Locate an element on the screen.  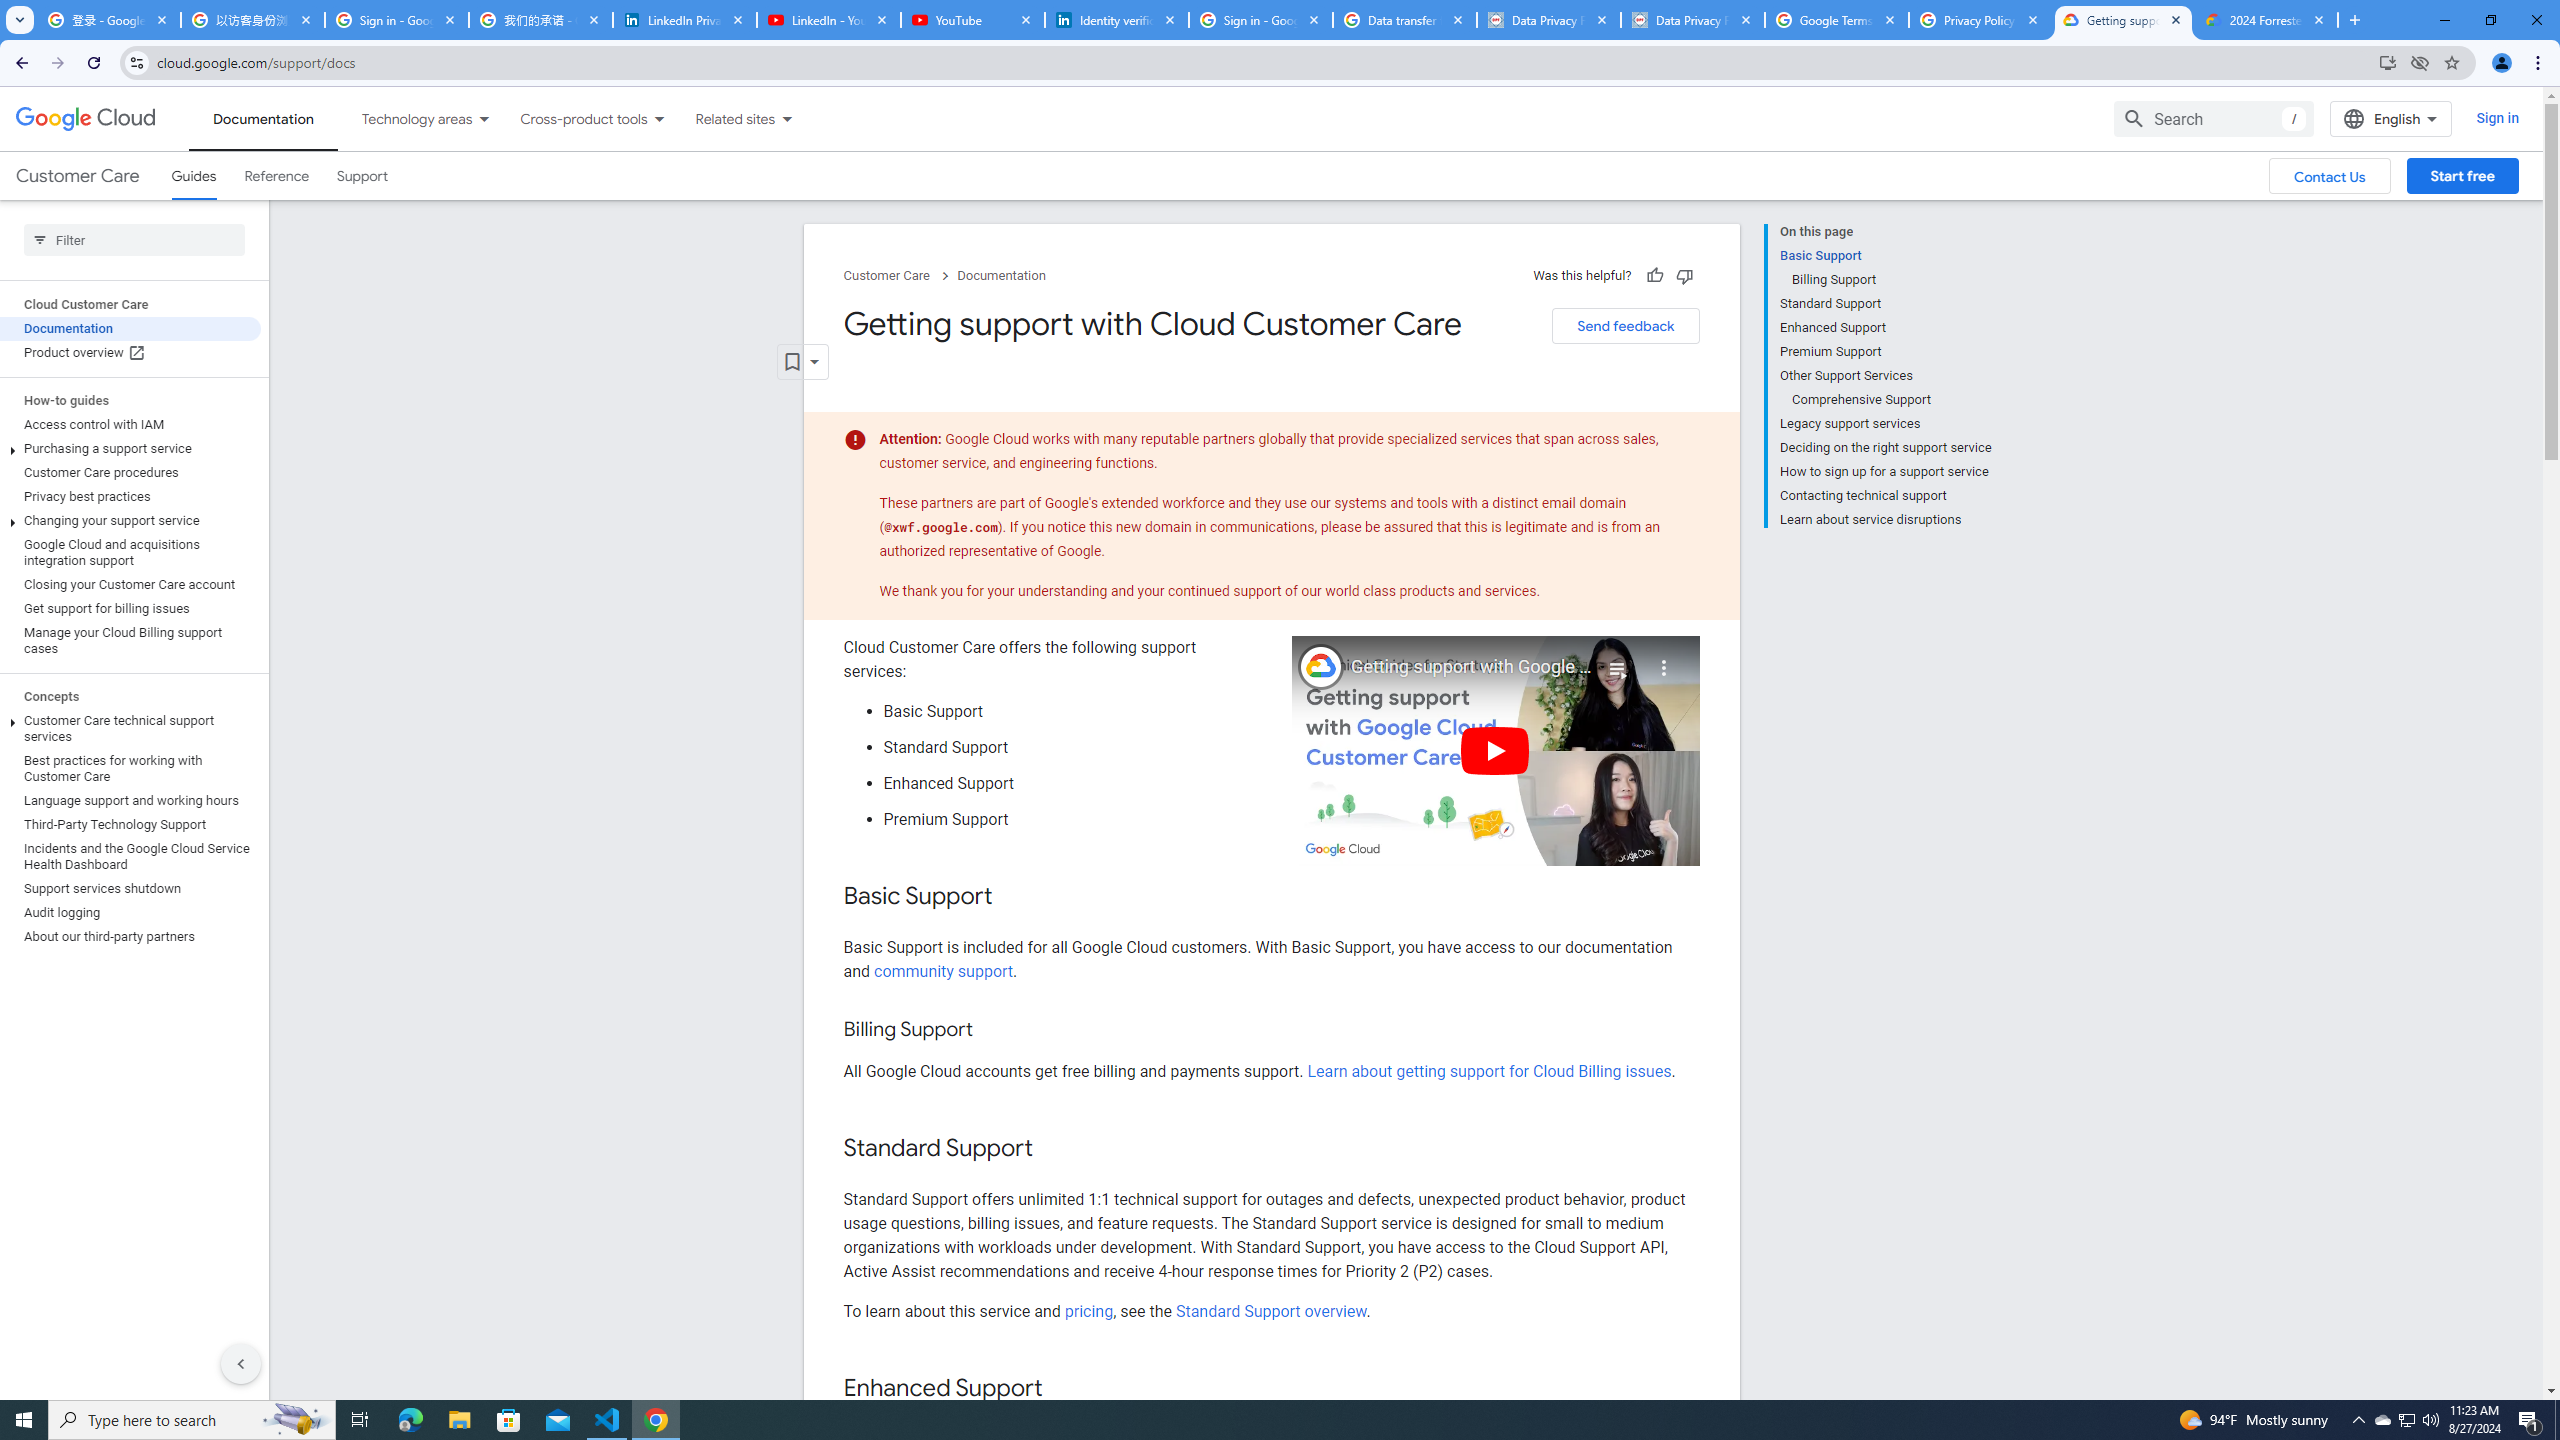
Google Cloud and acquisitions integration support is located at coordinates (130, 552).